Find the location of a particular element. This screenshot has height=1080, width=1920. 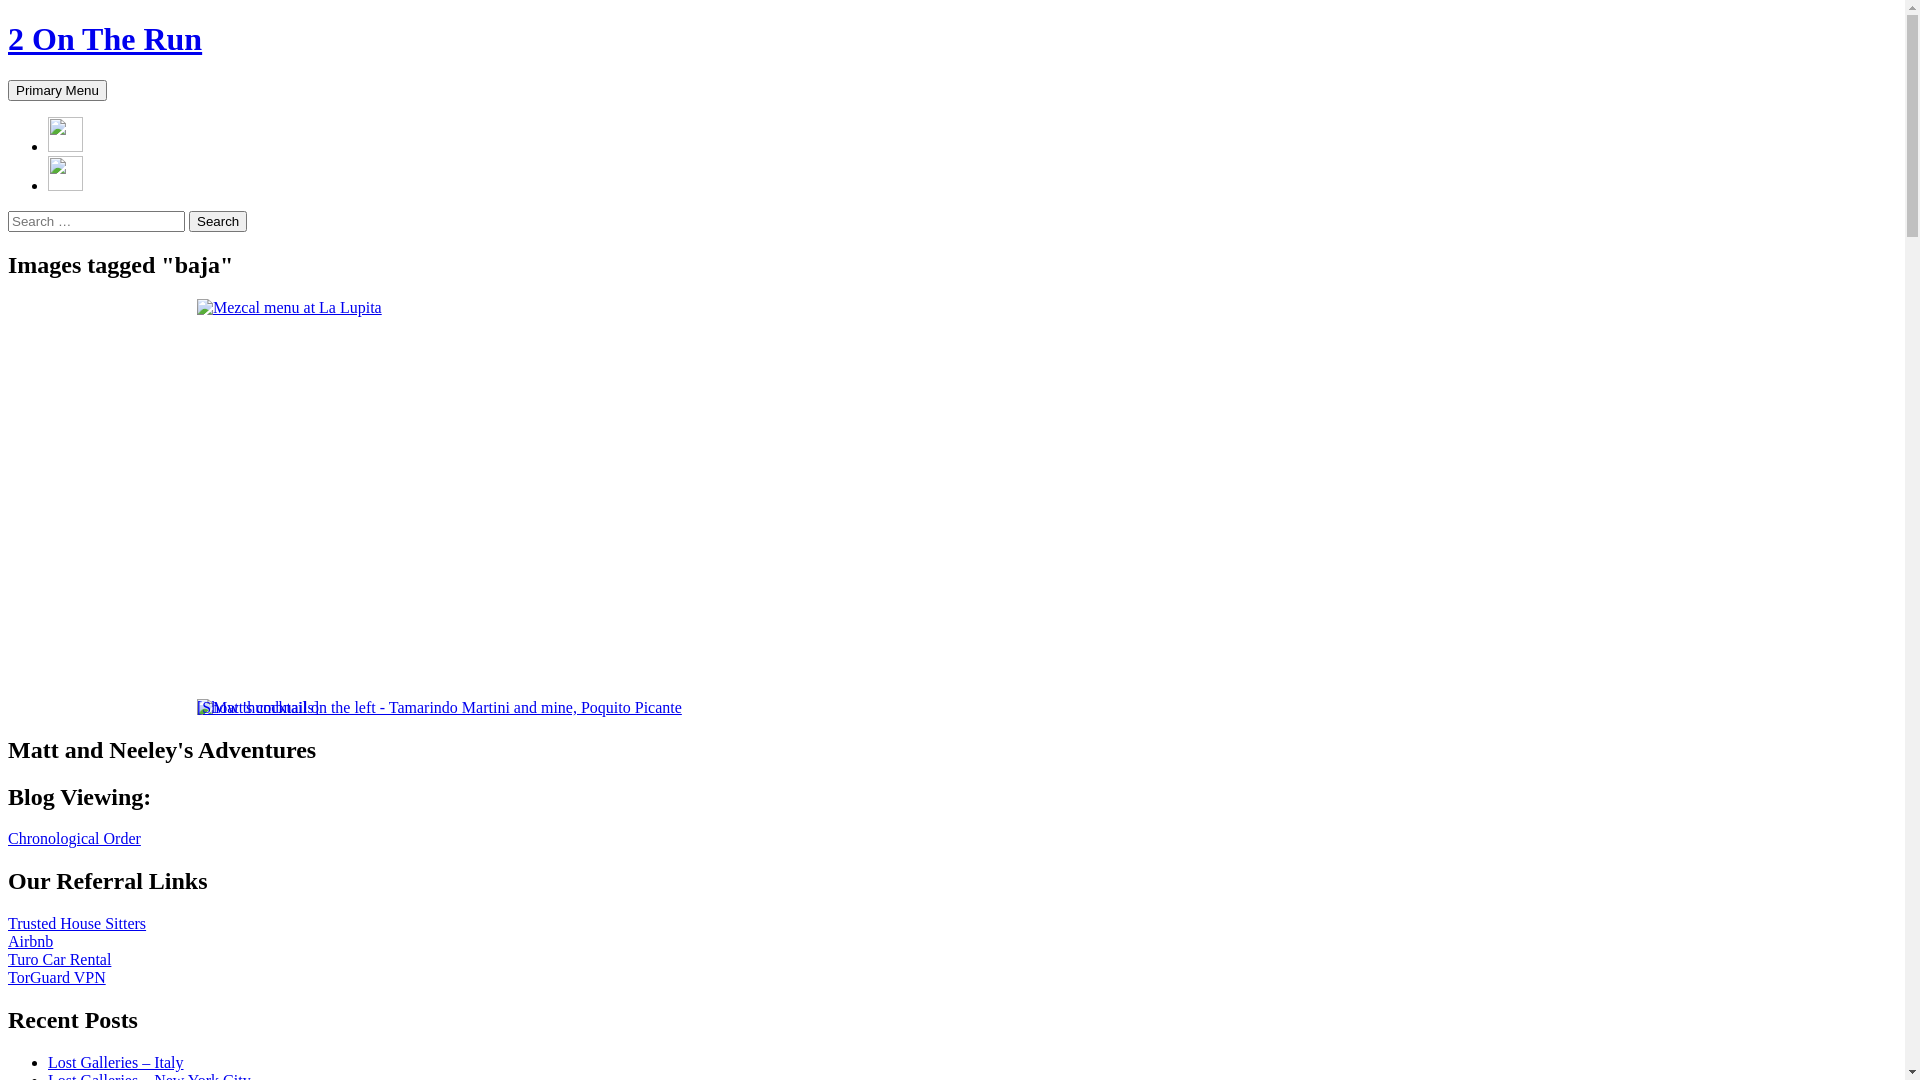

Primary Menu is located at coordinates (58, 90).